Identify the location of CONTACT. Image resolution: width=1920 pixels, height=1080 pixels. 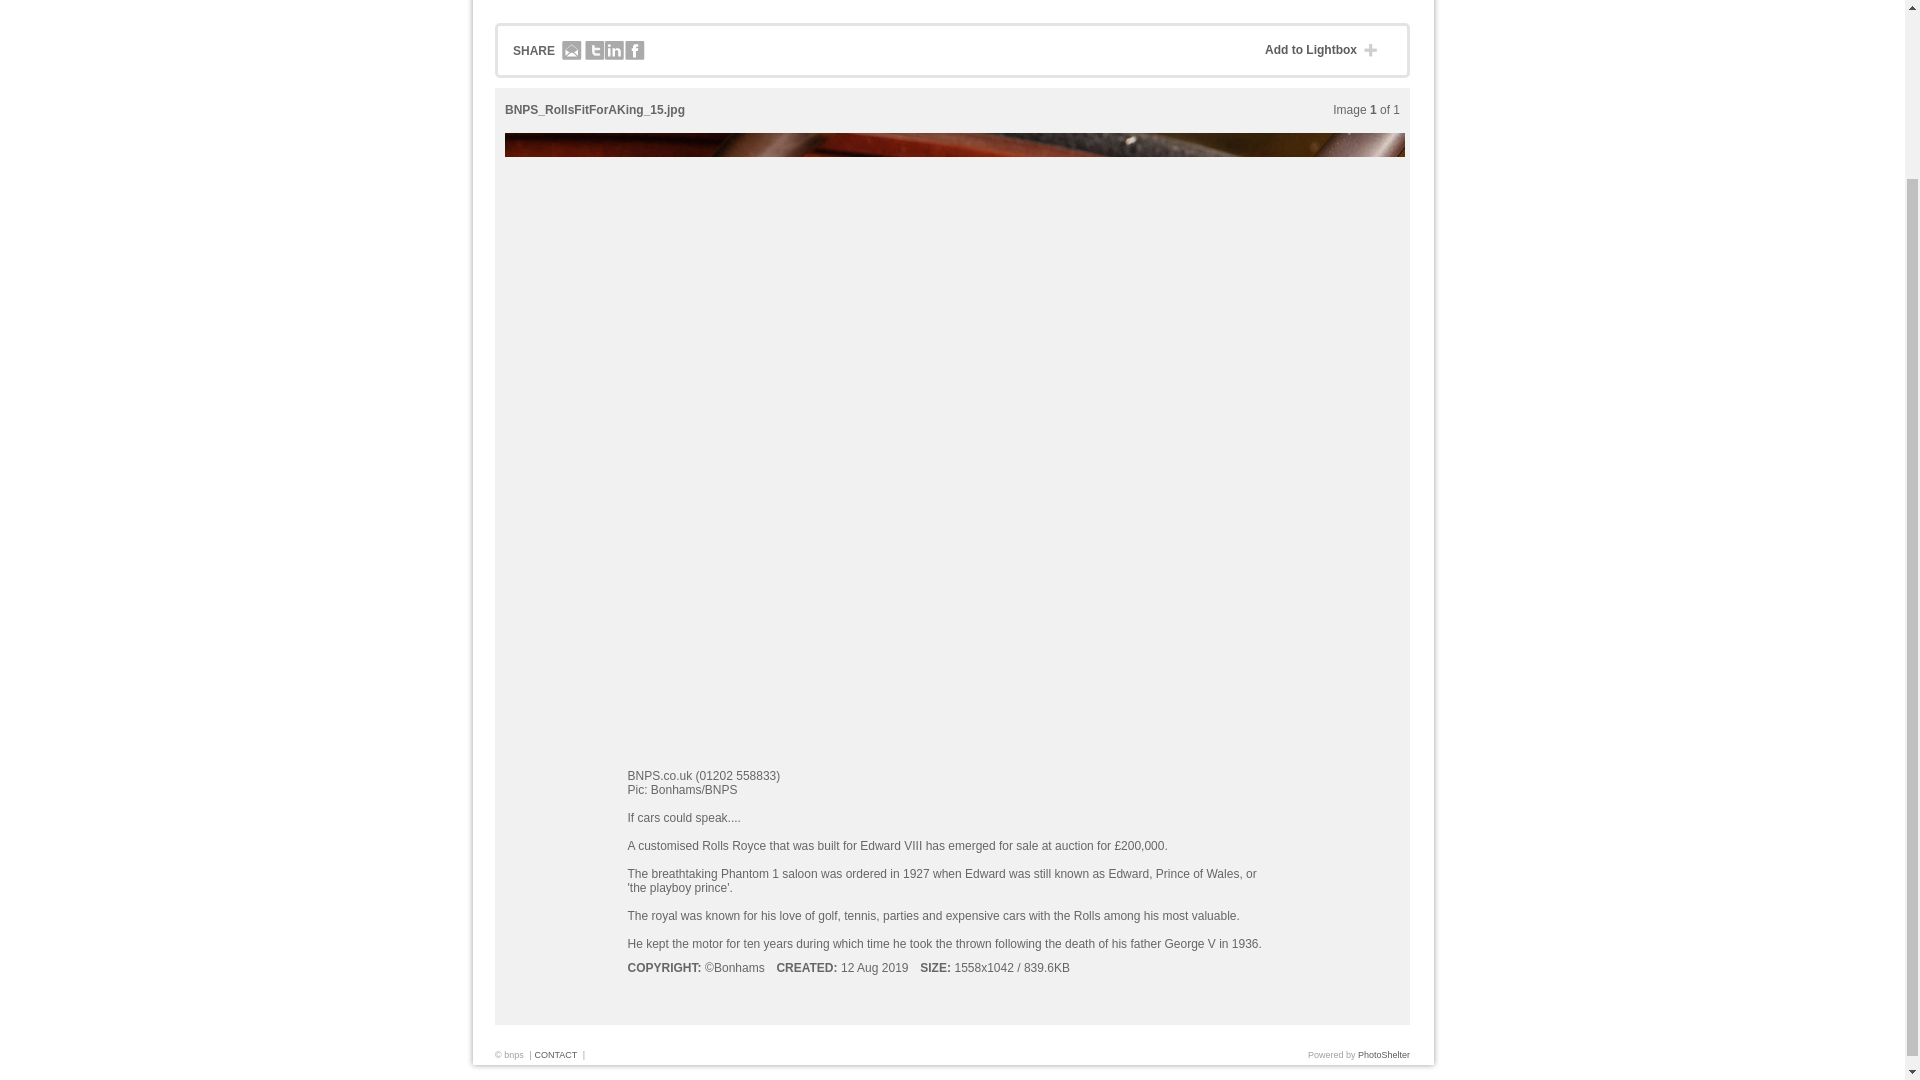
(555, 1054).